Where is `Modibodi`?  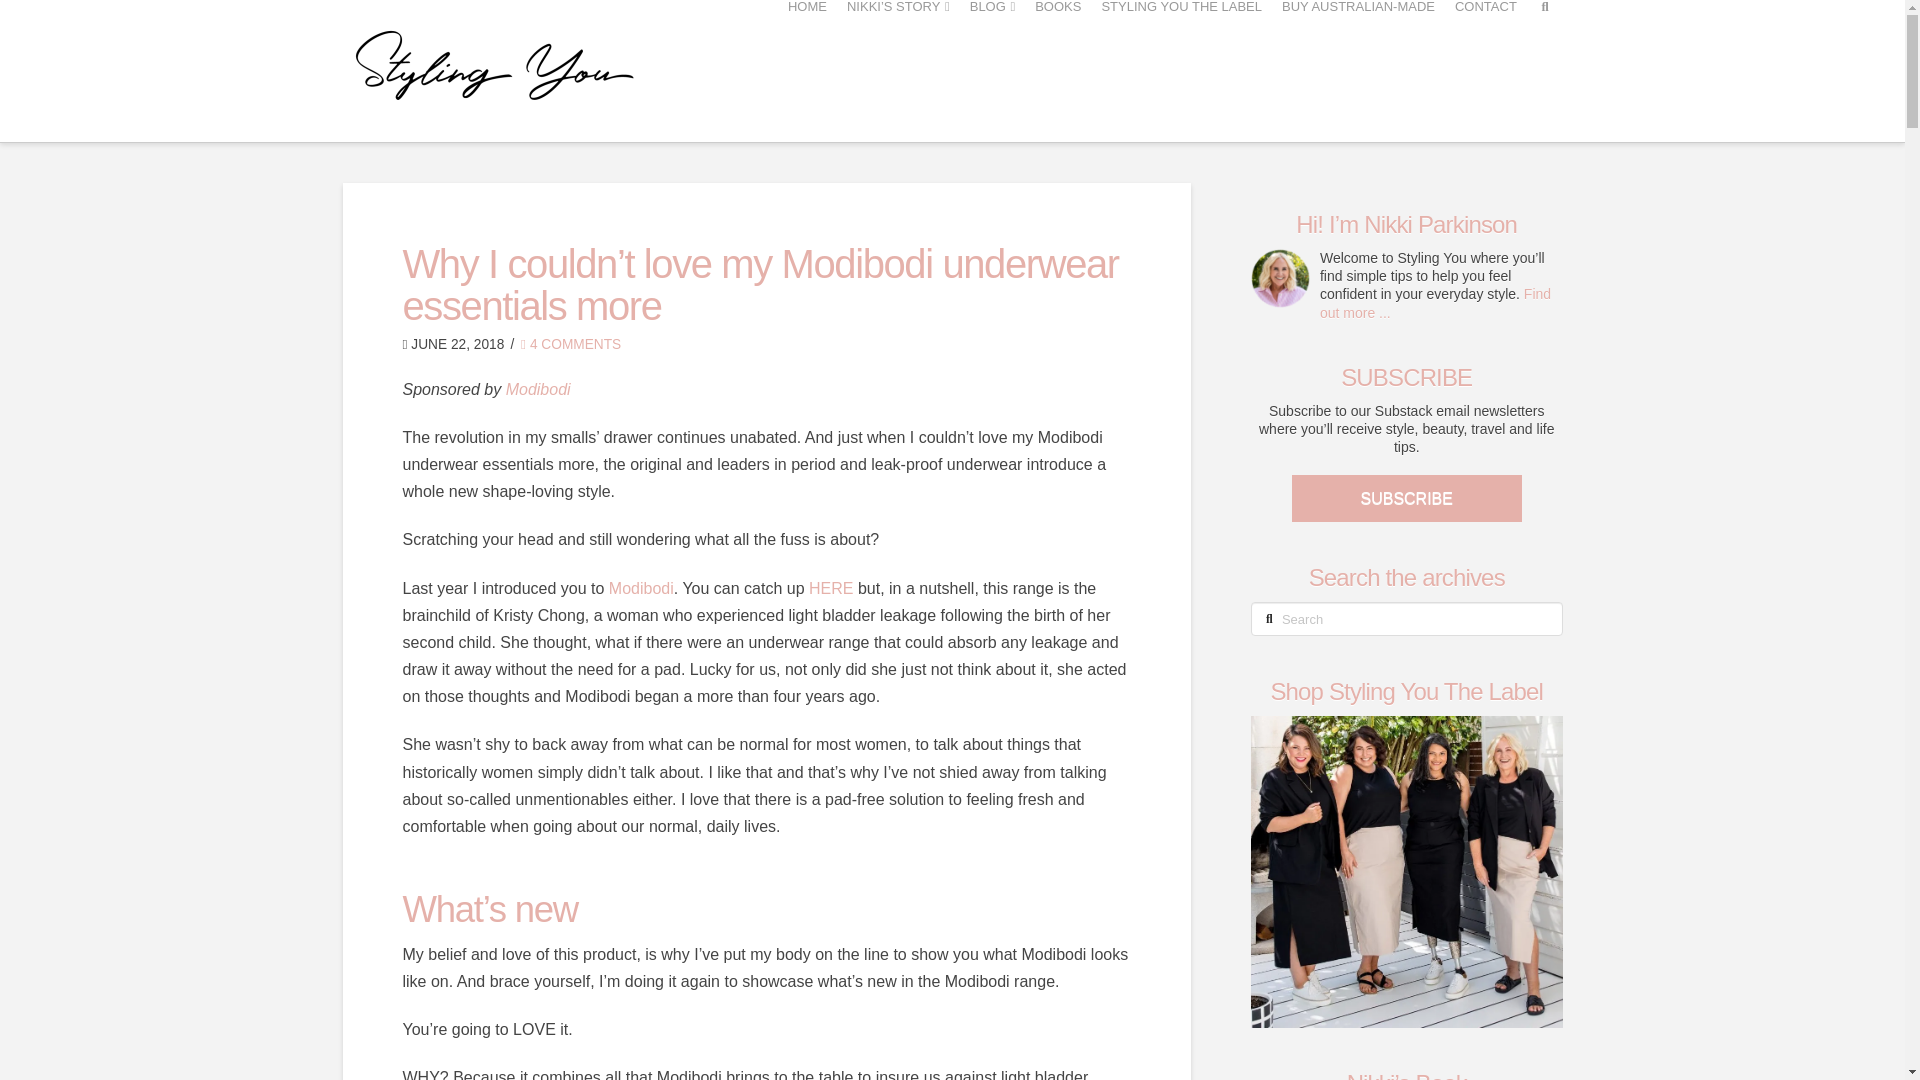 Modibodi is located at coordinates (640, 588).